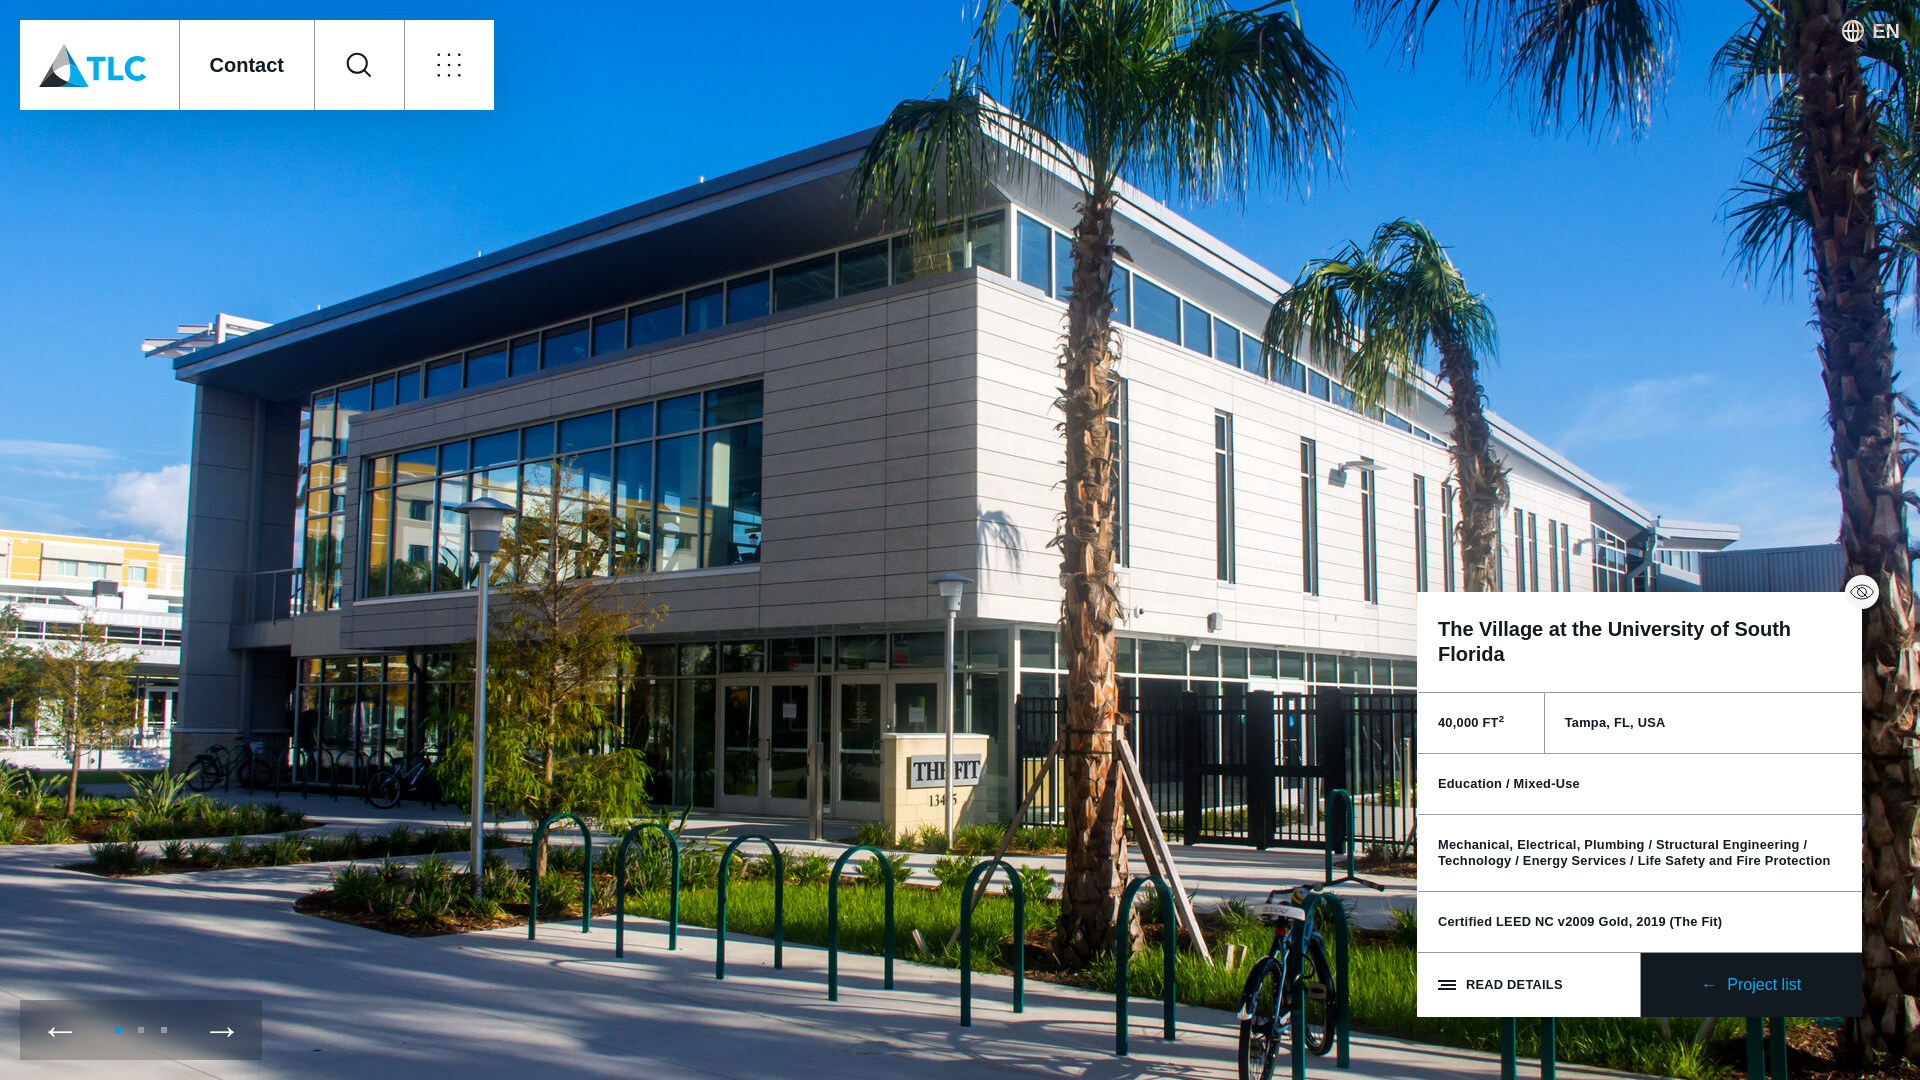 This screenshot has height=1080, width=1920. I want to click on Contact, so click(245, 65).